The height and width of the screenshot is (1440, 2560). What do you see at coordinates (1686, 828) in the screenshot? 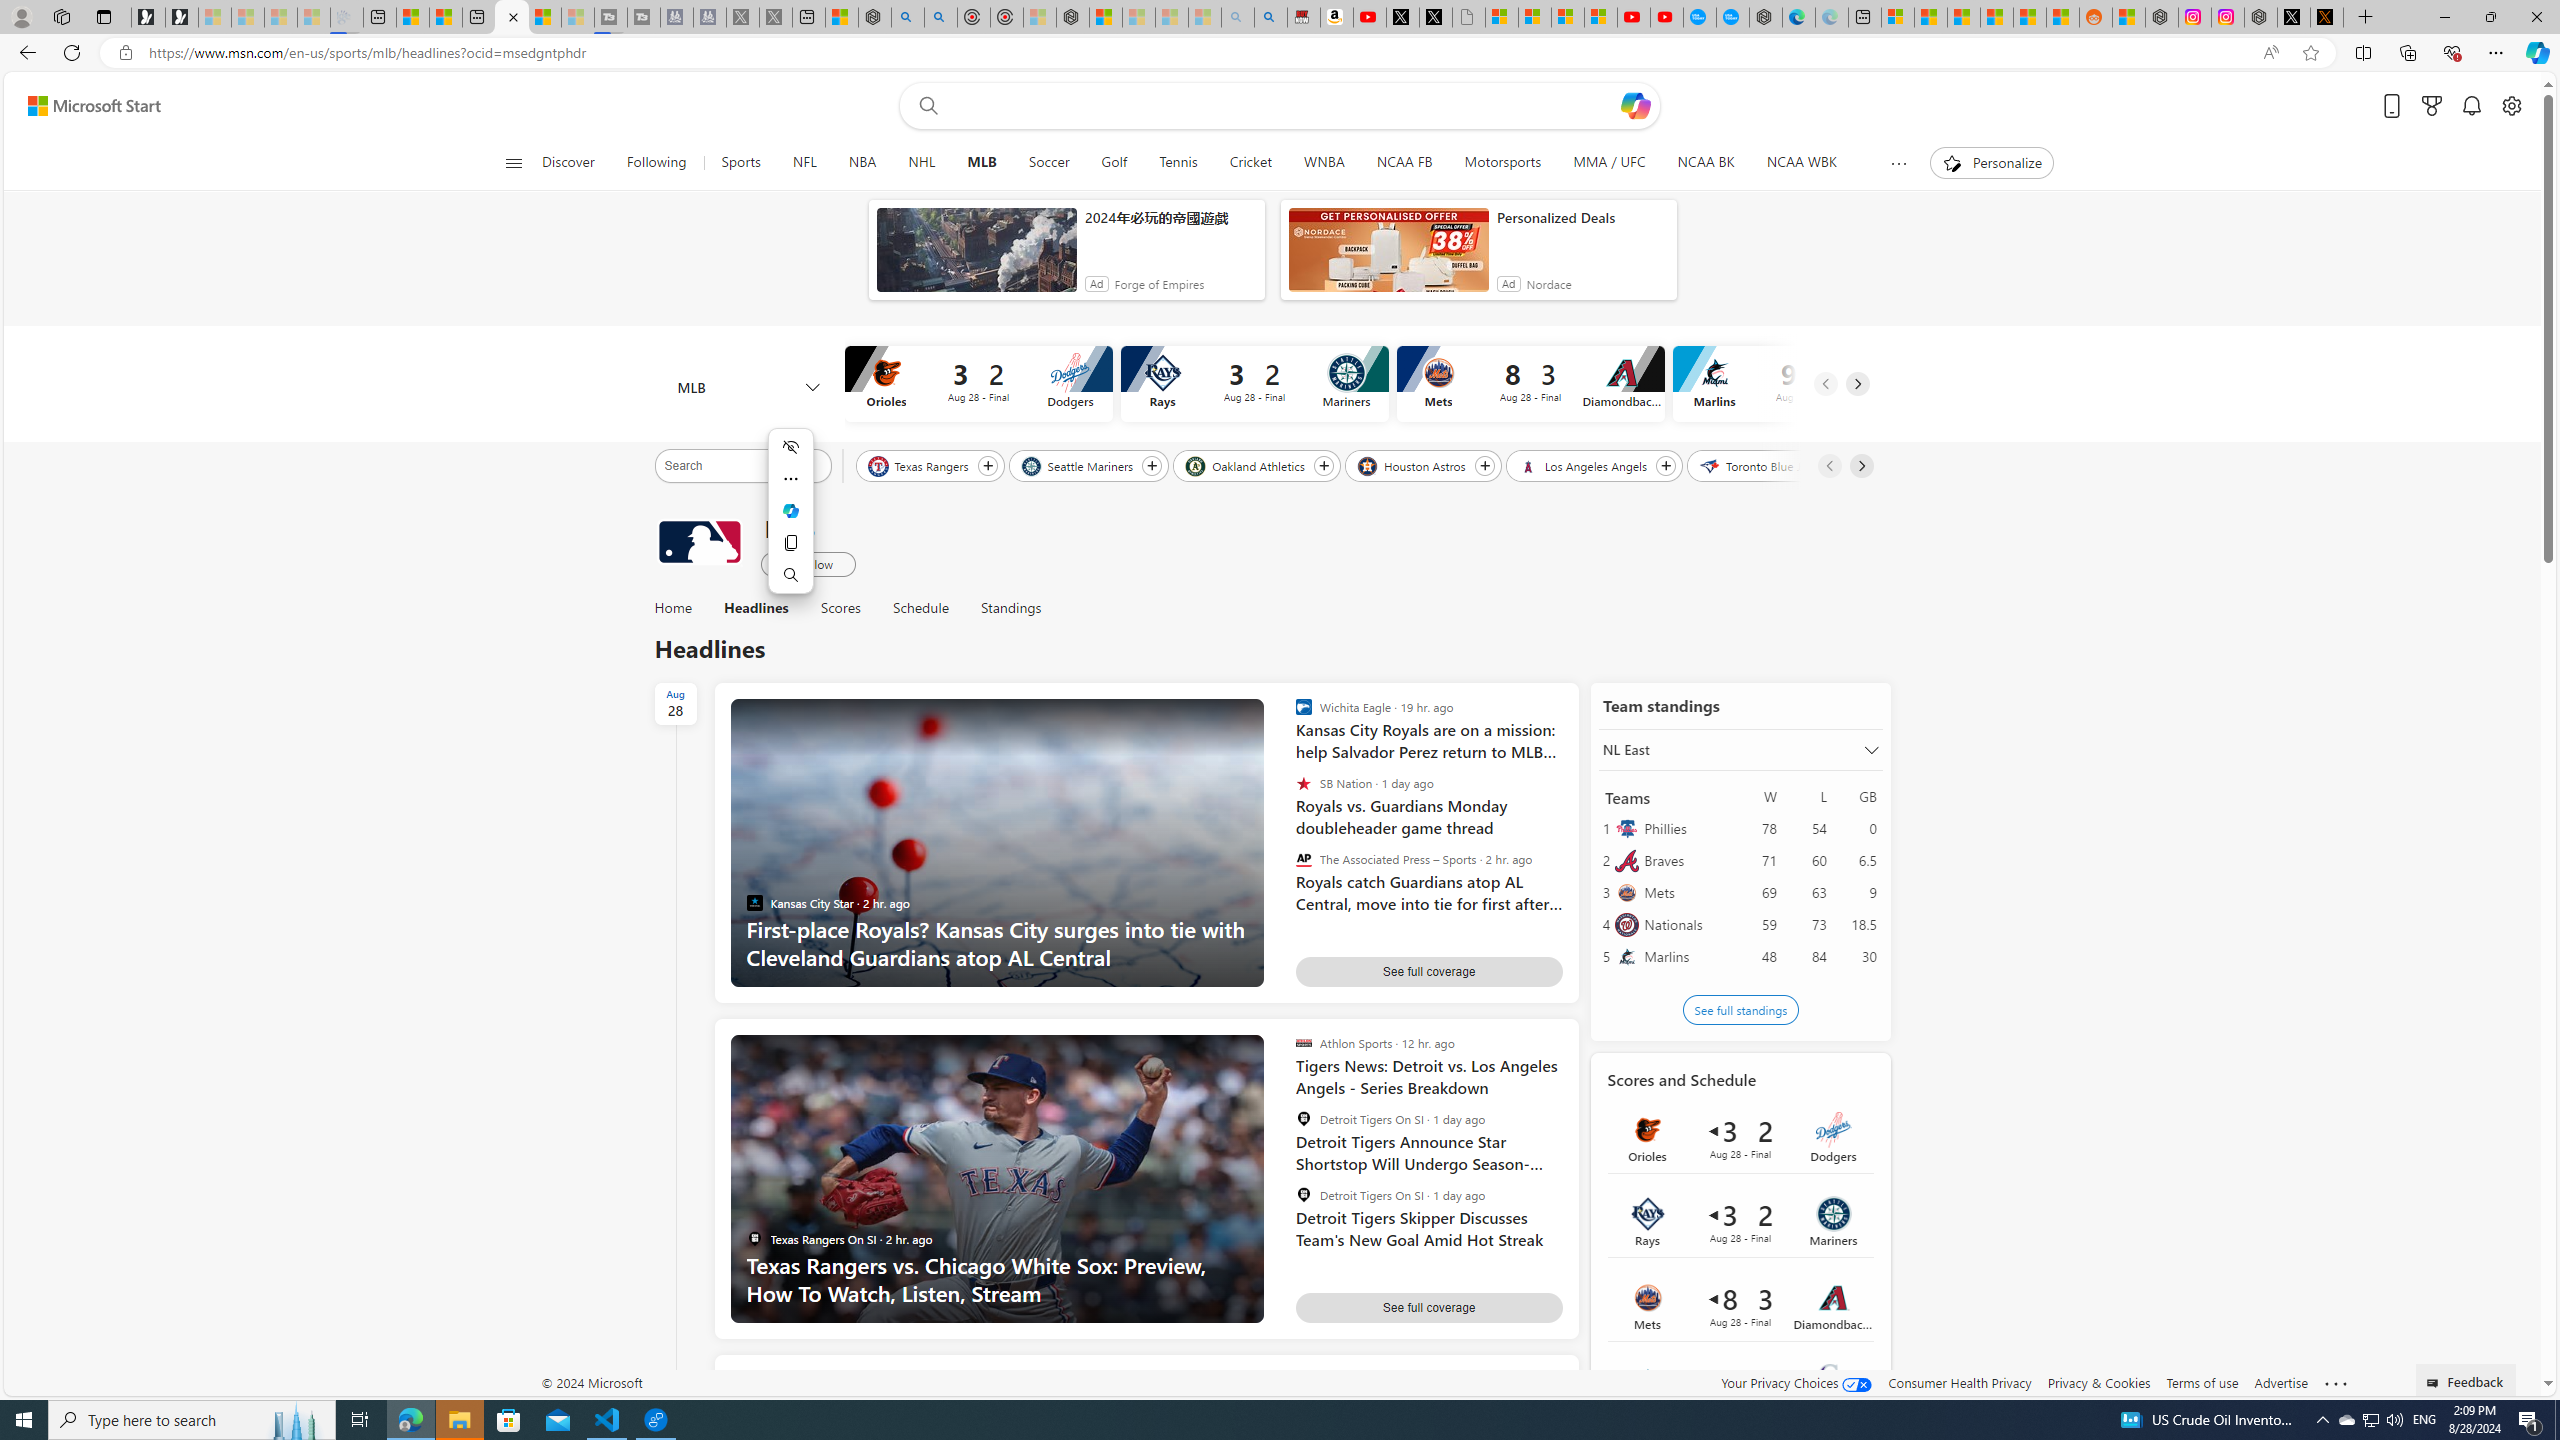
I see `Phillies` at bounding box center [1686, 828].